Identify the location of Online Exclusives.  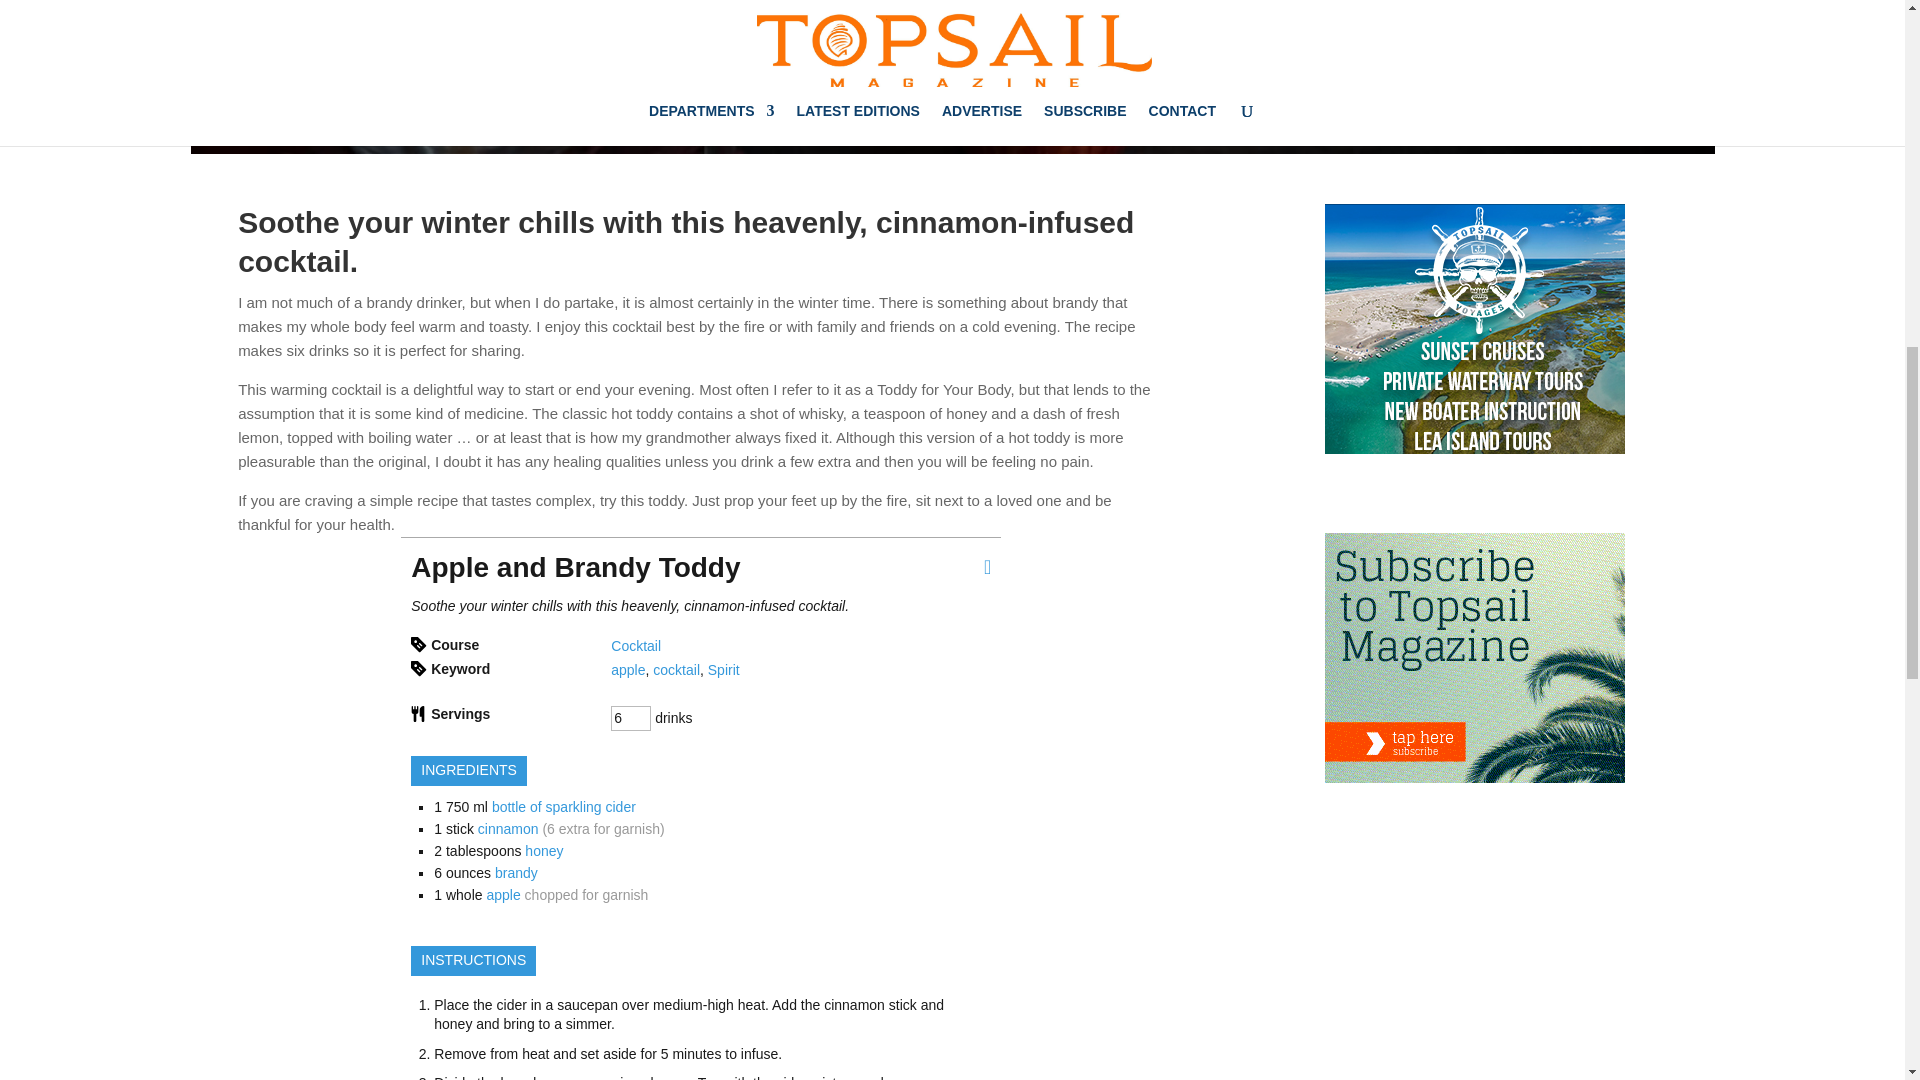
(1046, 74).